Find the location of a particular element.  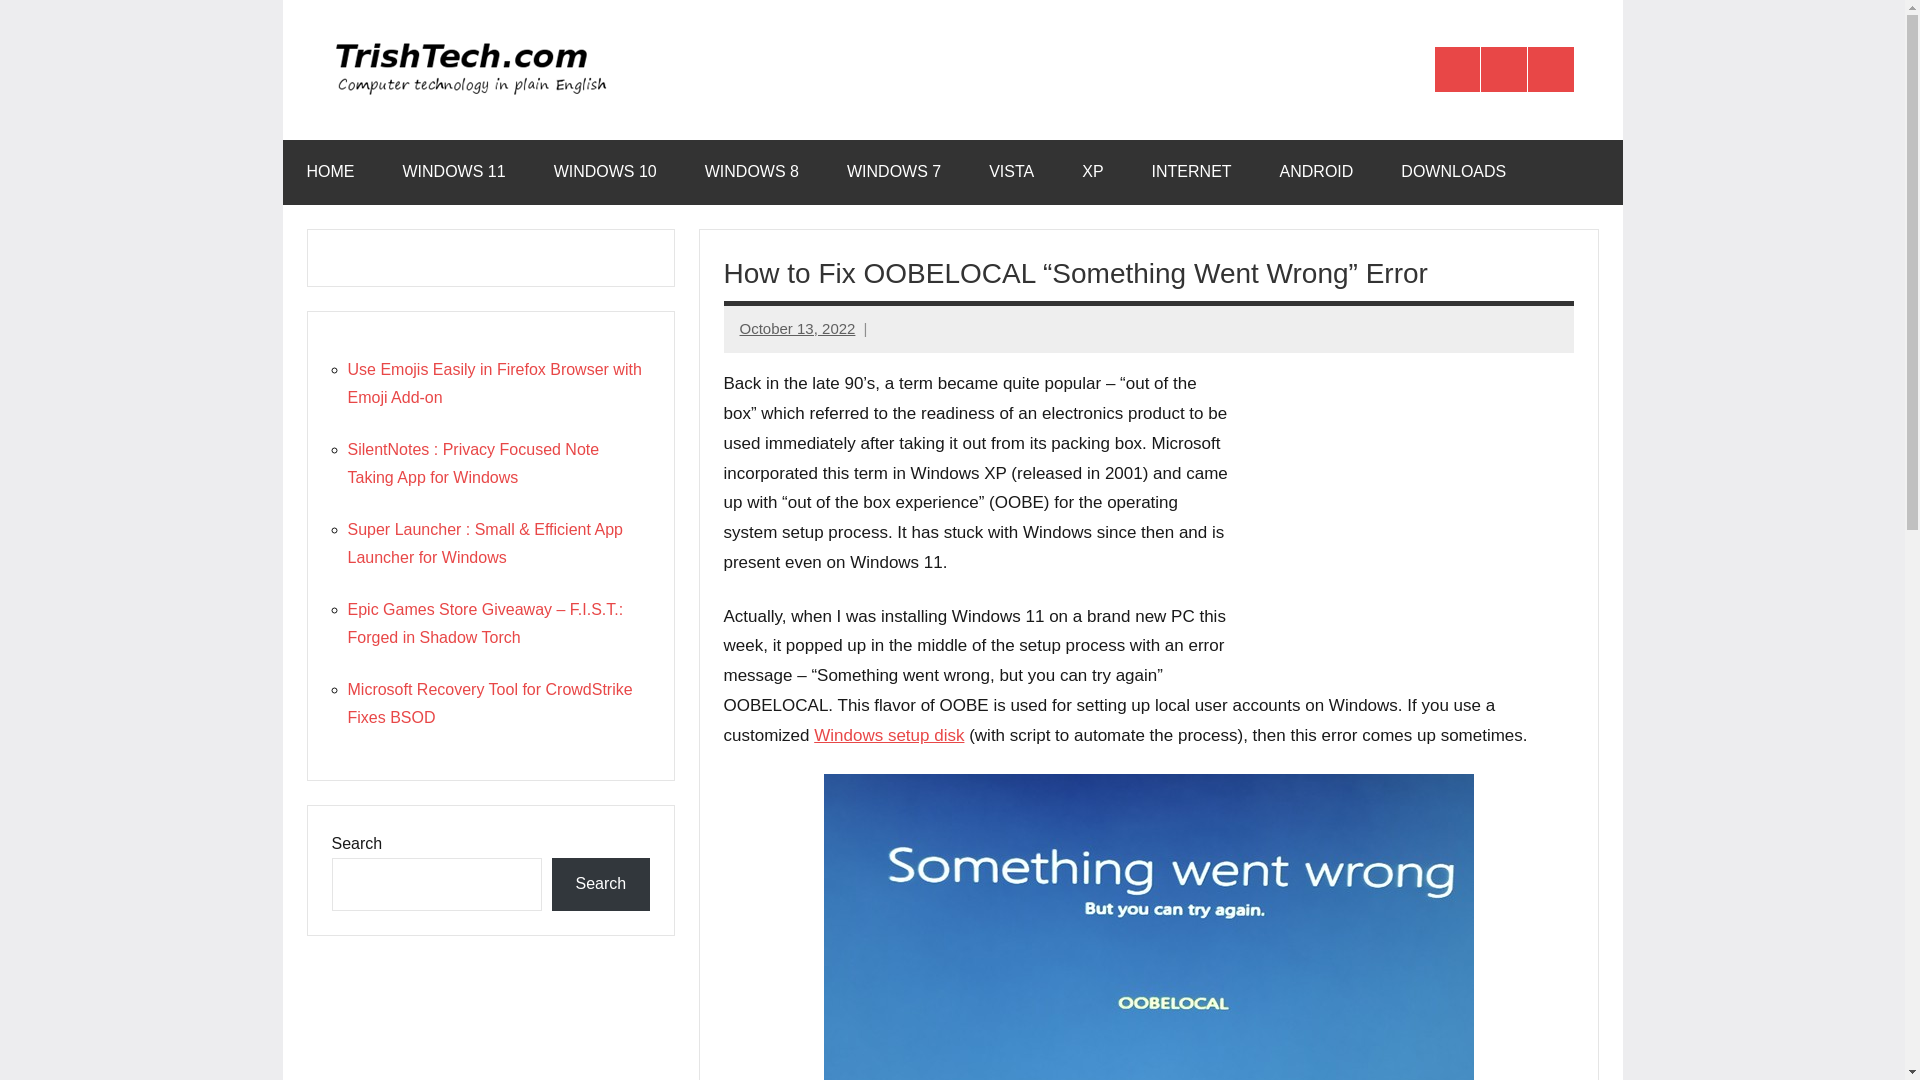

WINDOWS 11 is located at coordinates (454, 172).